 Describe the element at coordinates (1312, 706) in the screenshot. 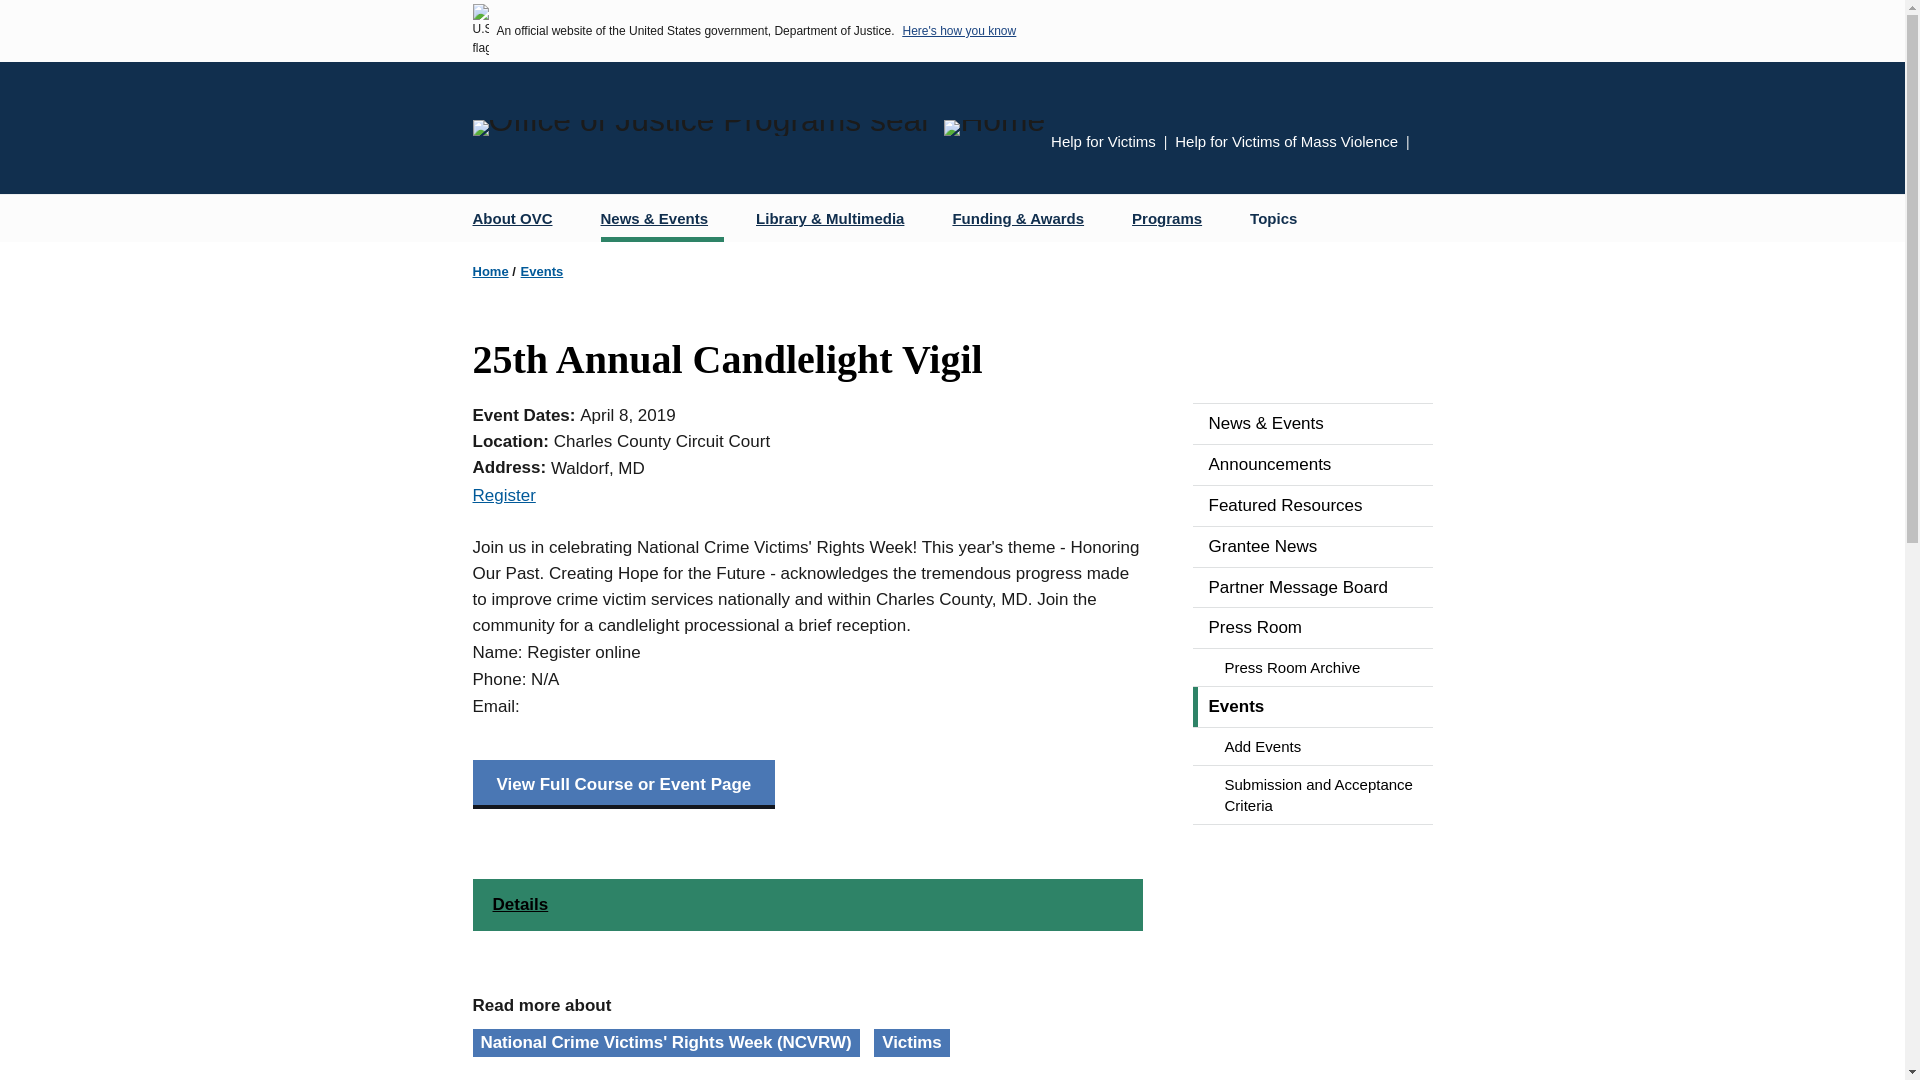

I see `Events` at that location.